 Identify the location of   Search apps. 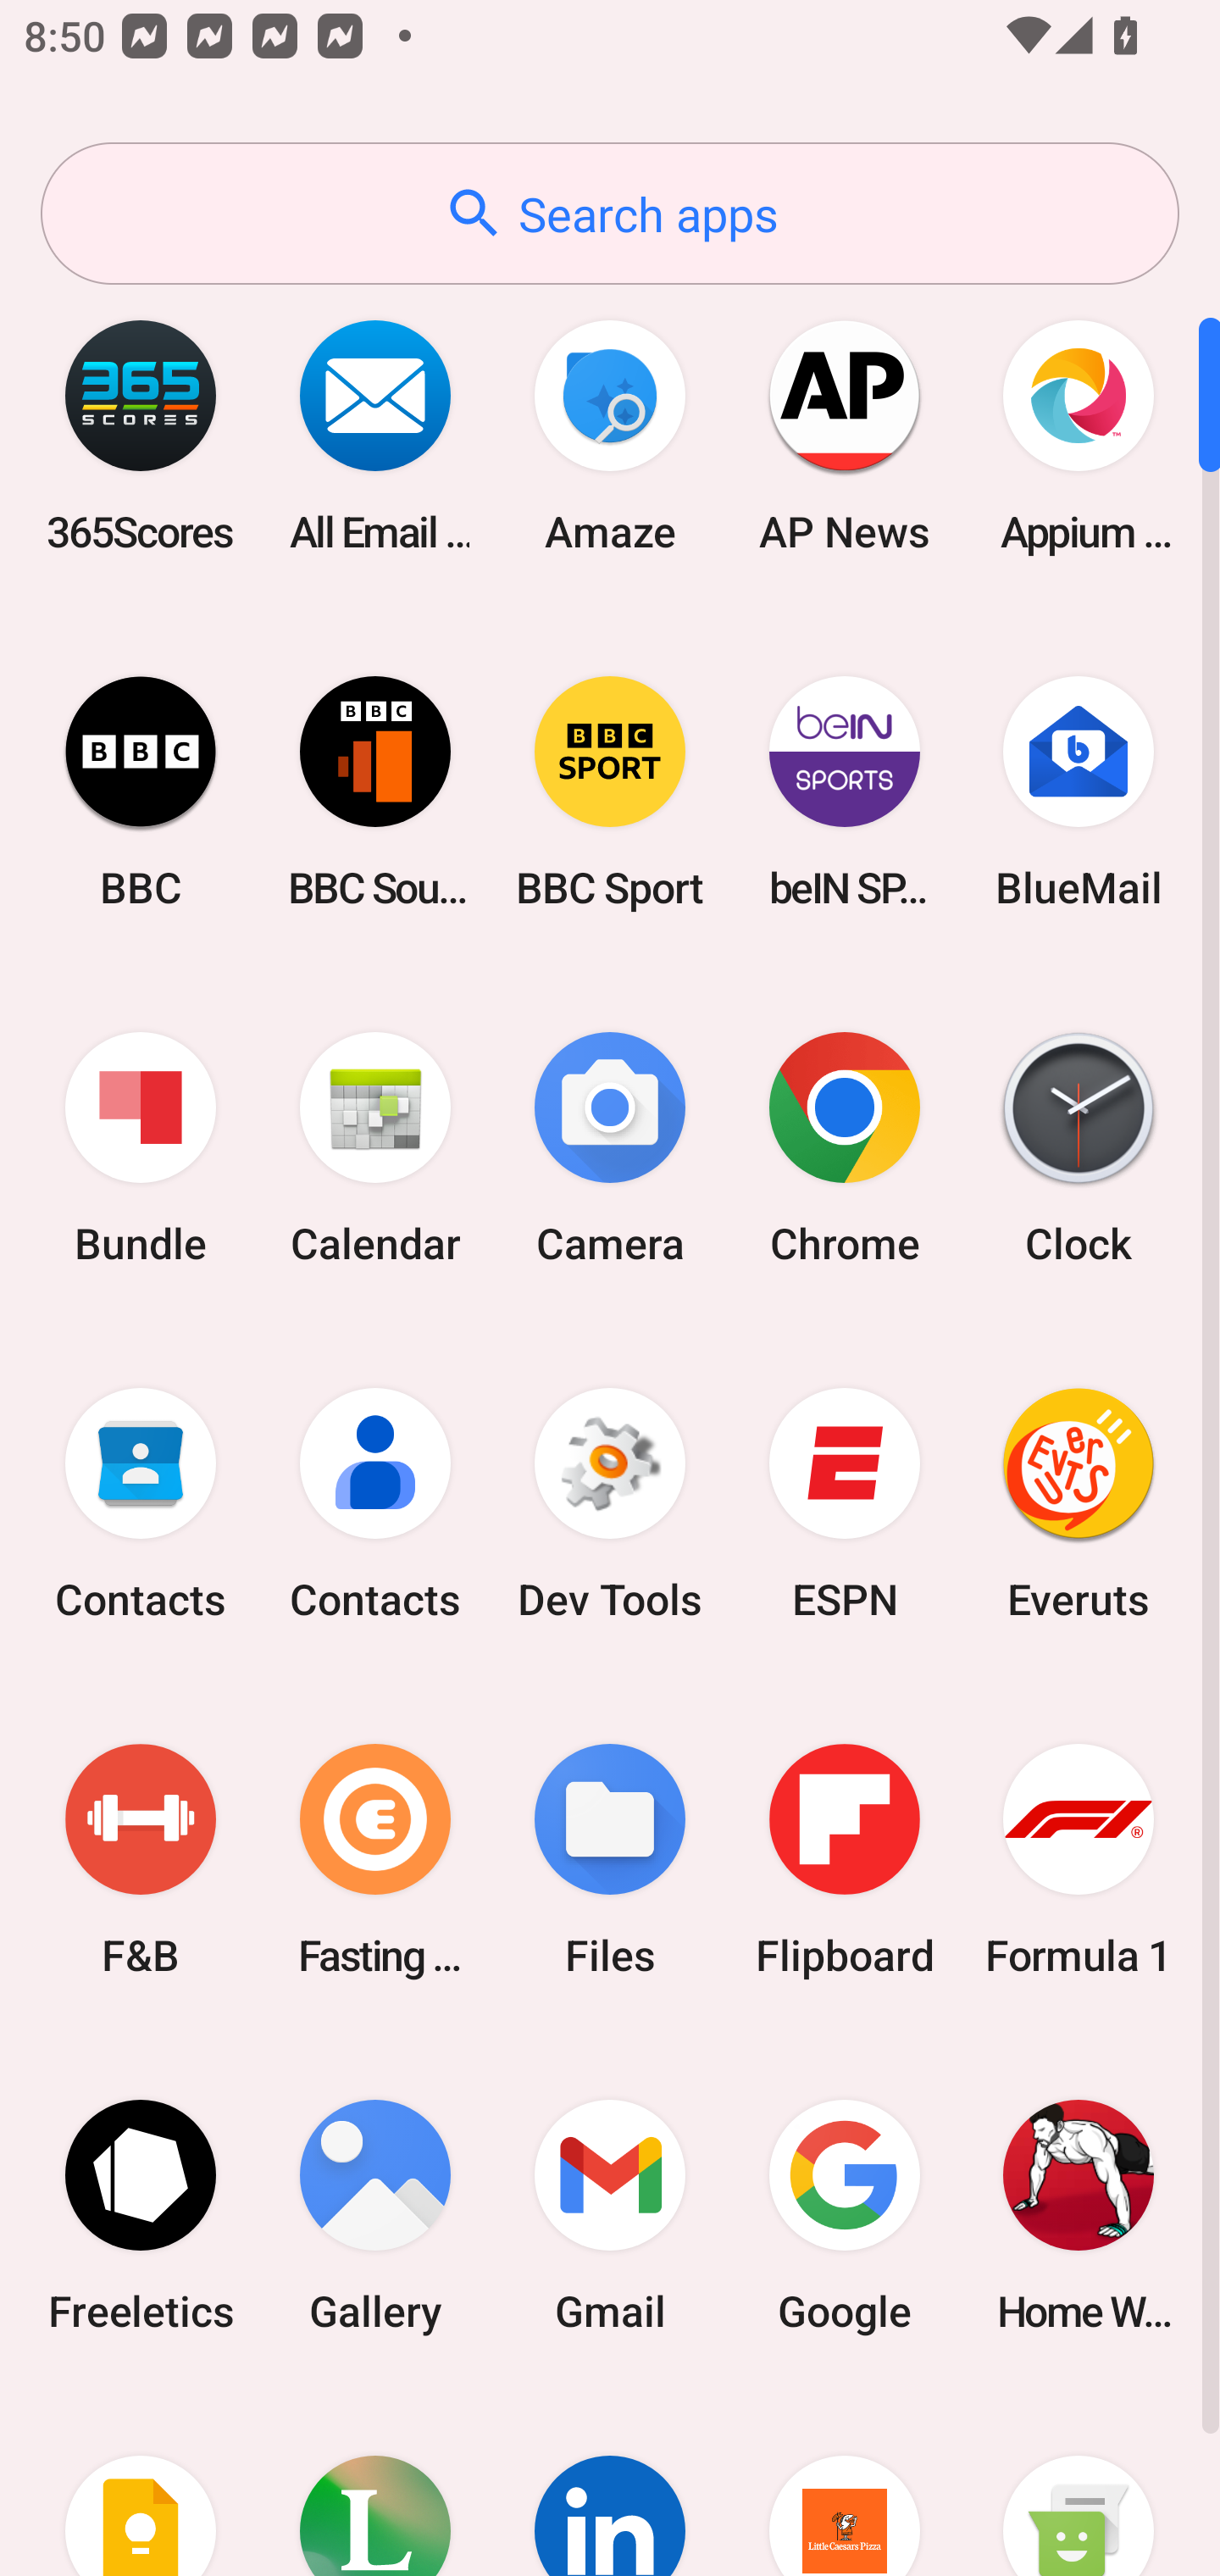
(610, 214).